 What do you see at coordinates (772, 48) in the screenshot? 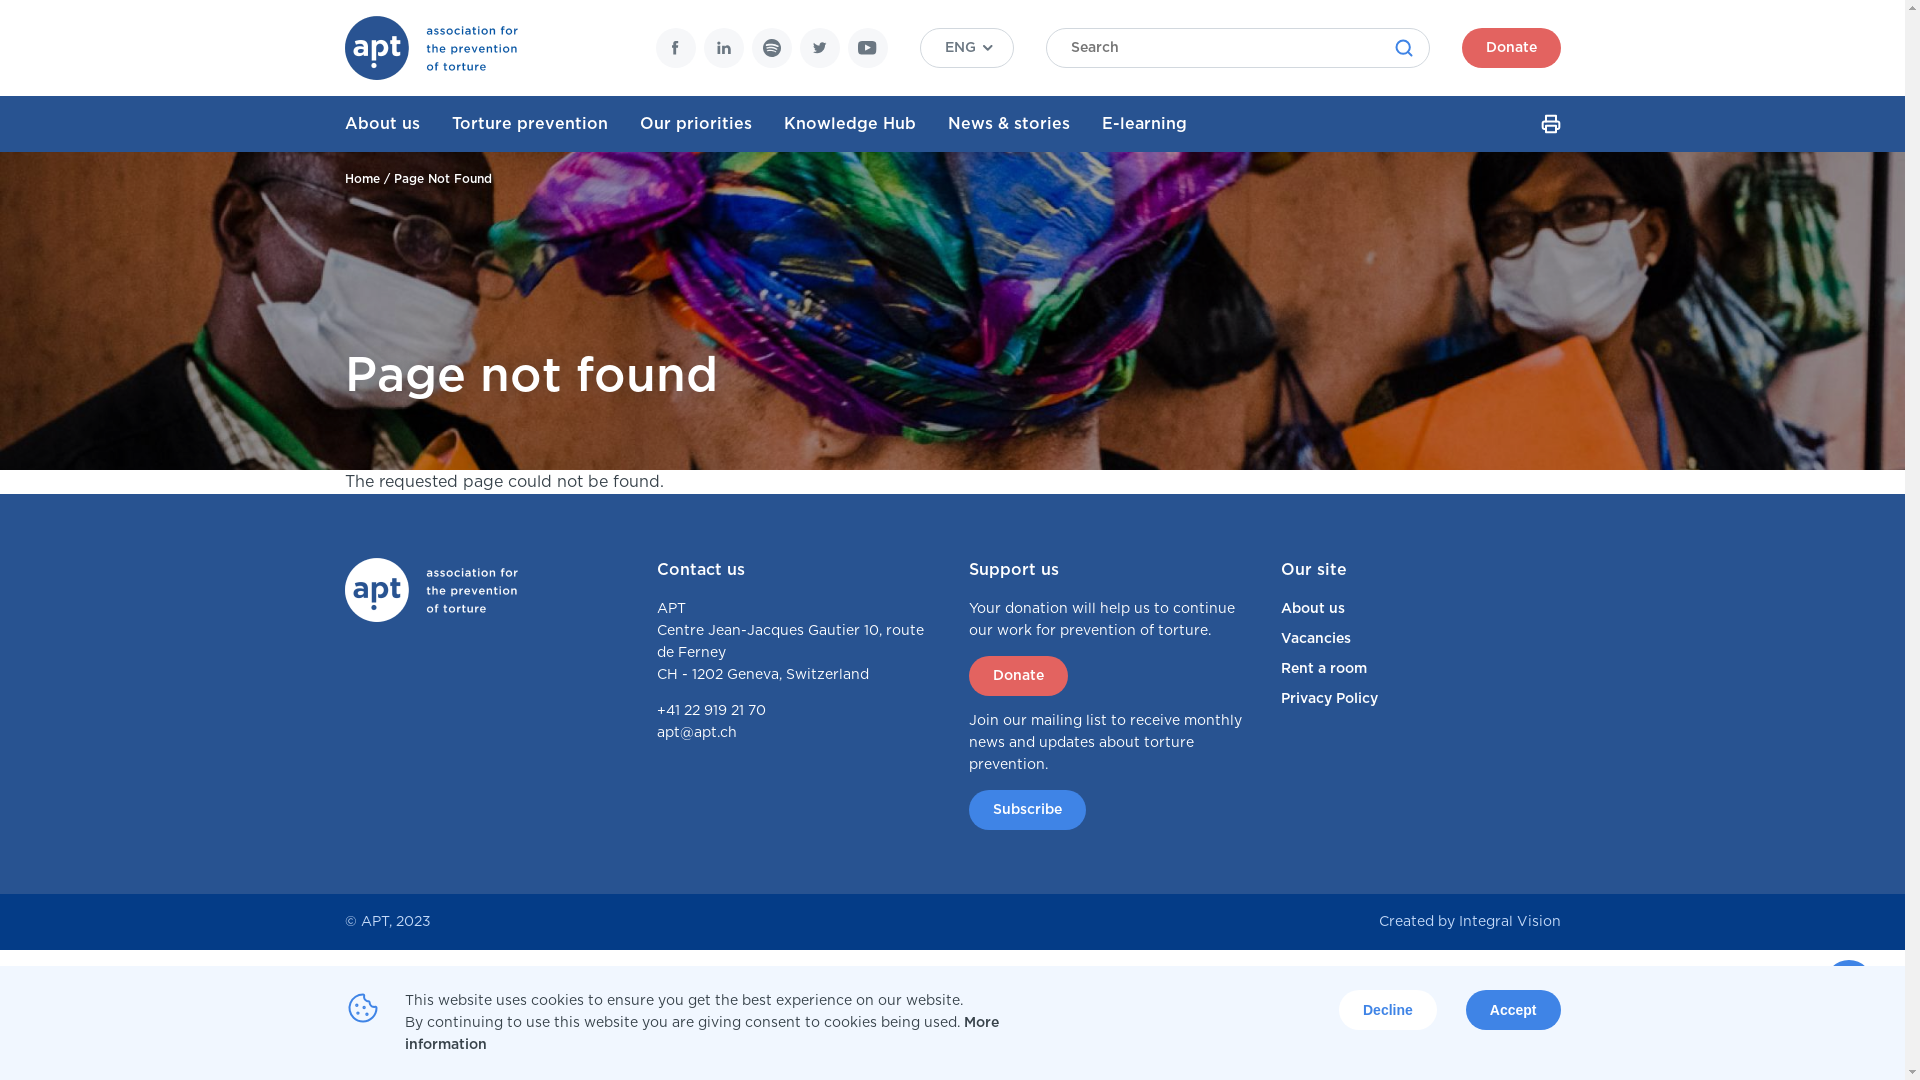
I see `Spotify` at bounding box center [772, 48].